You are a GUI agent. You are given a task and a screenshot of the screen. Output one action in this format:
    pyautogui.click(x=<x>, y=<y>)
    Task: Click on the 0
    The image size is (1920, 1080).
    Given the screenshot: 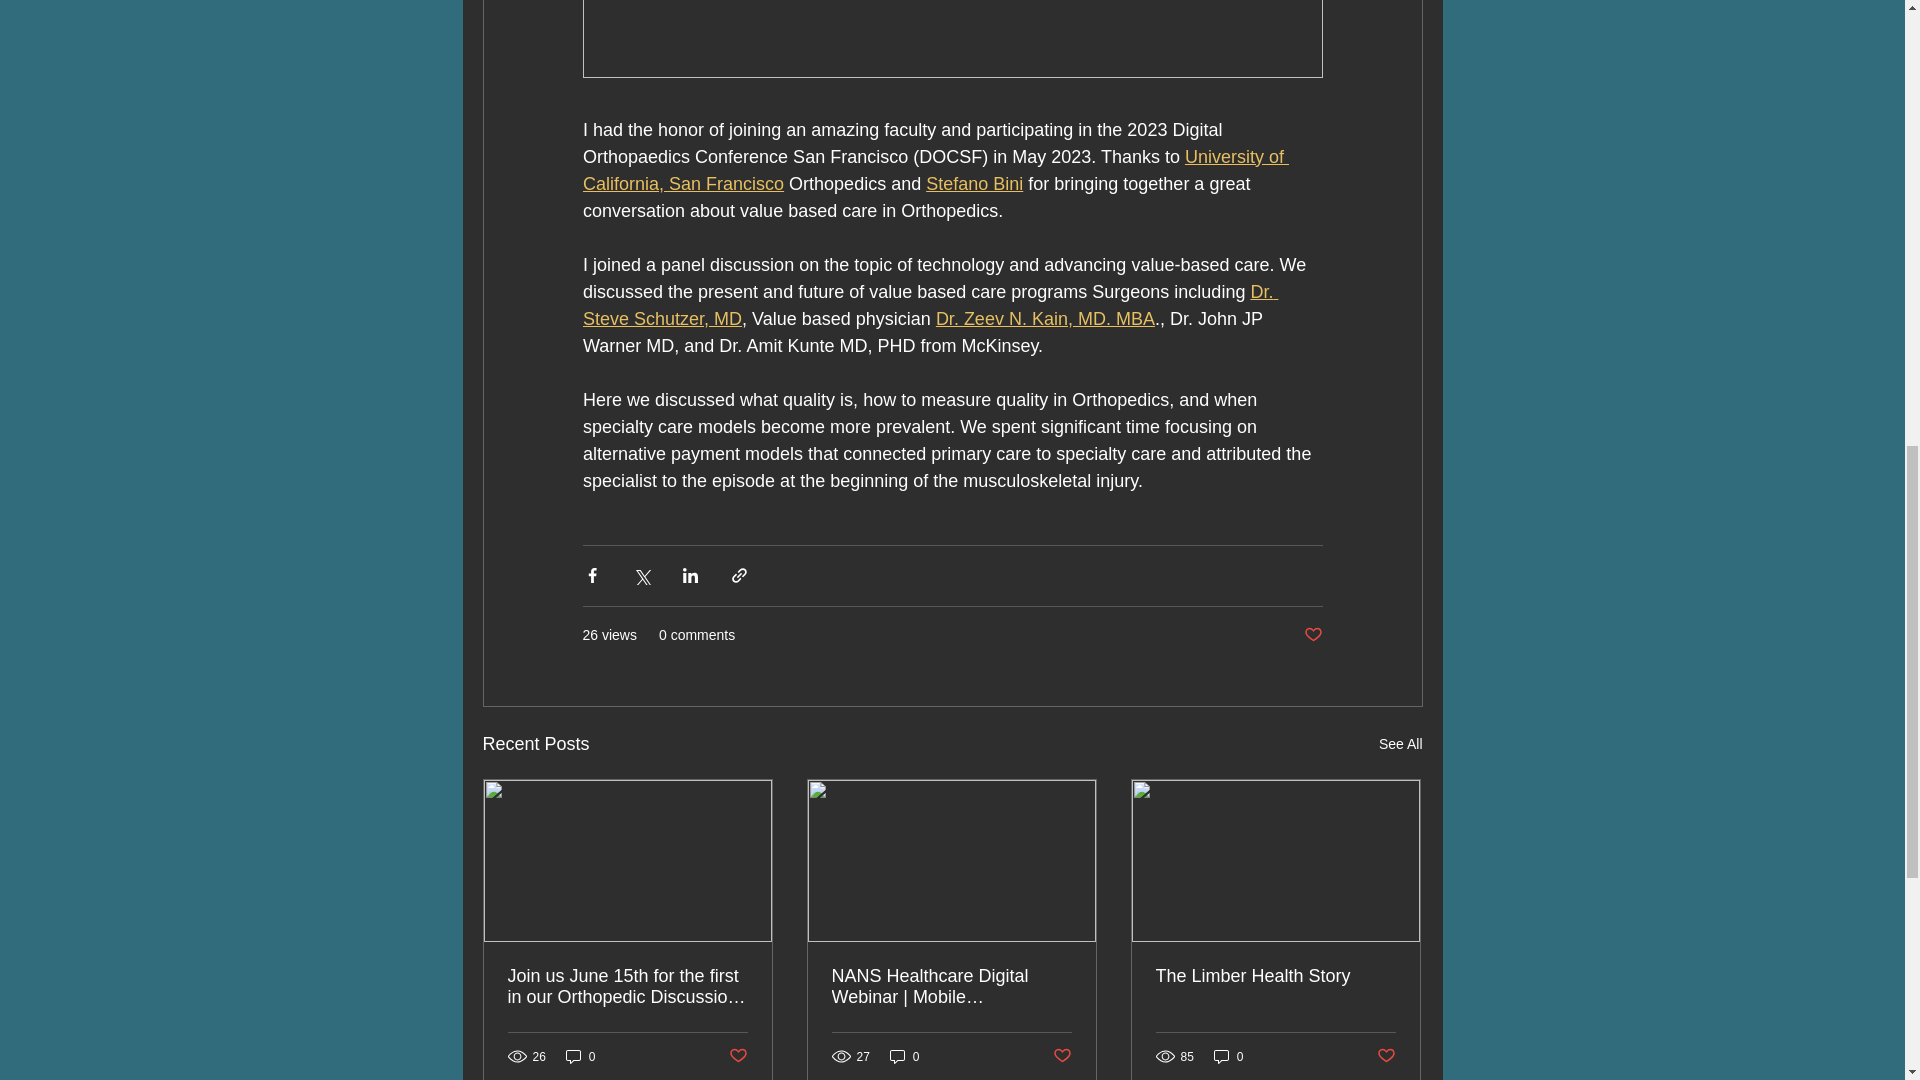 What is the action you would take?
    pyautogui.click(x=904, y=1056)
    